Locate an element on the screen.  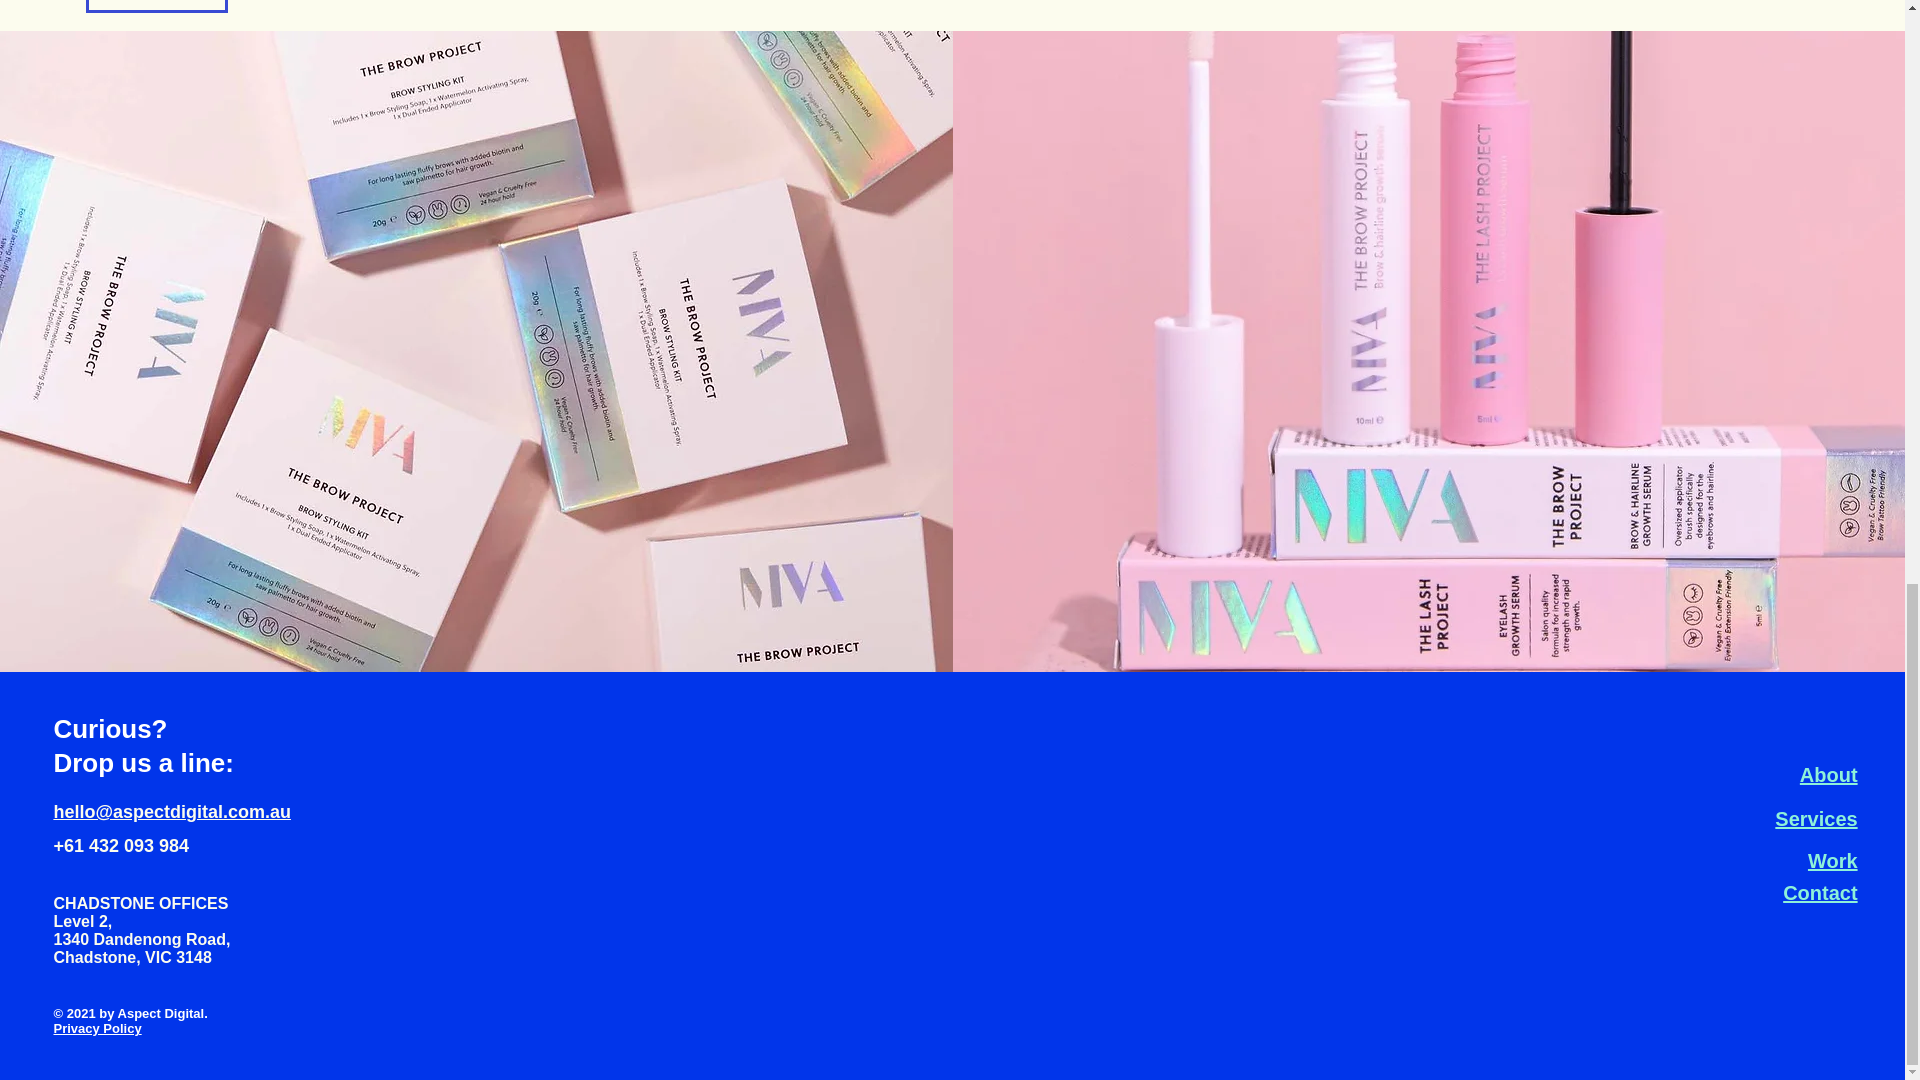
Contact is located at coordinates (1820, 892).